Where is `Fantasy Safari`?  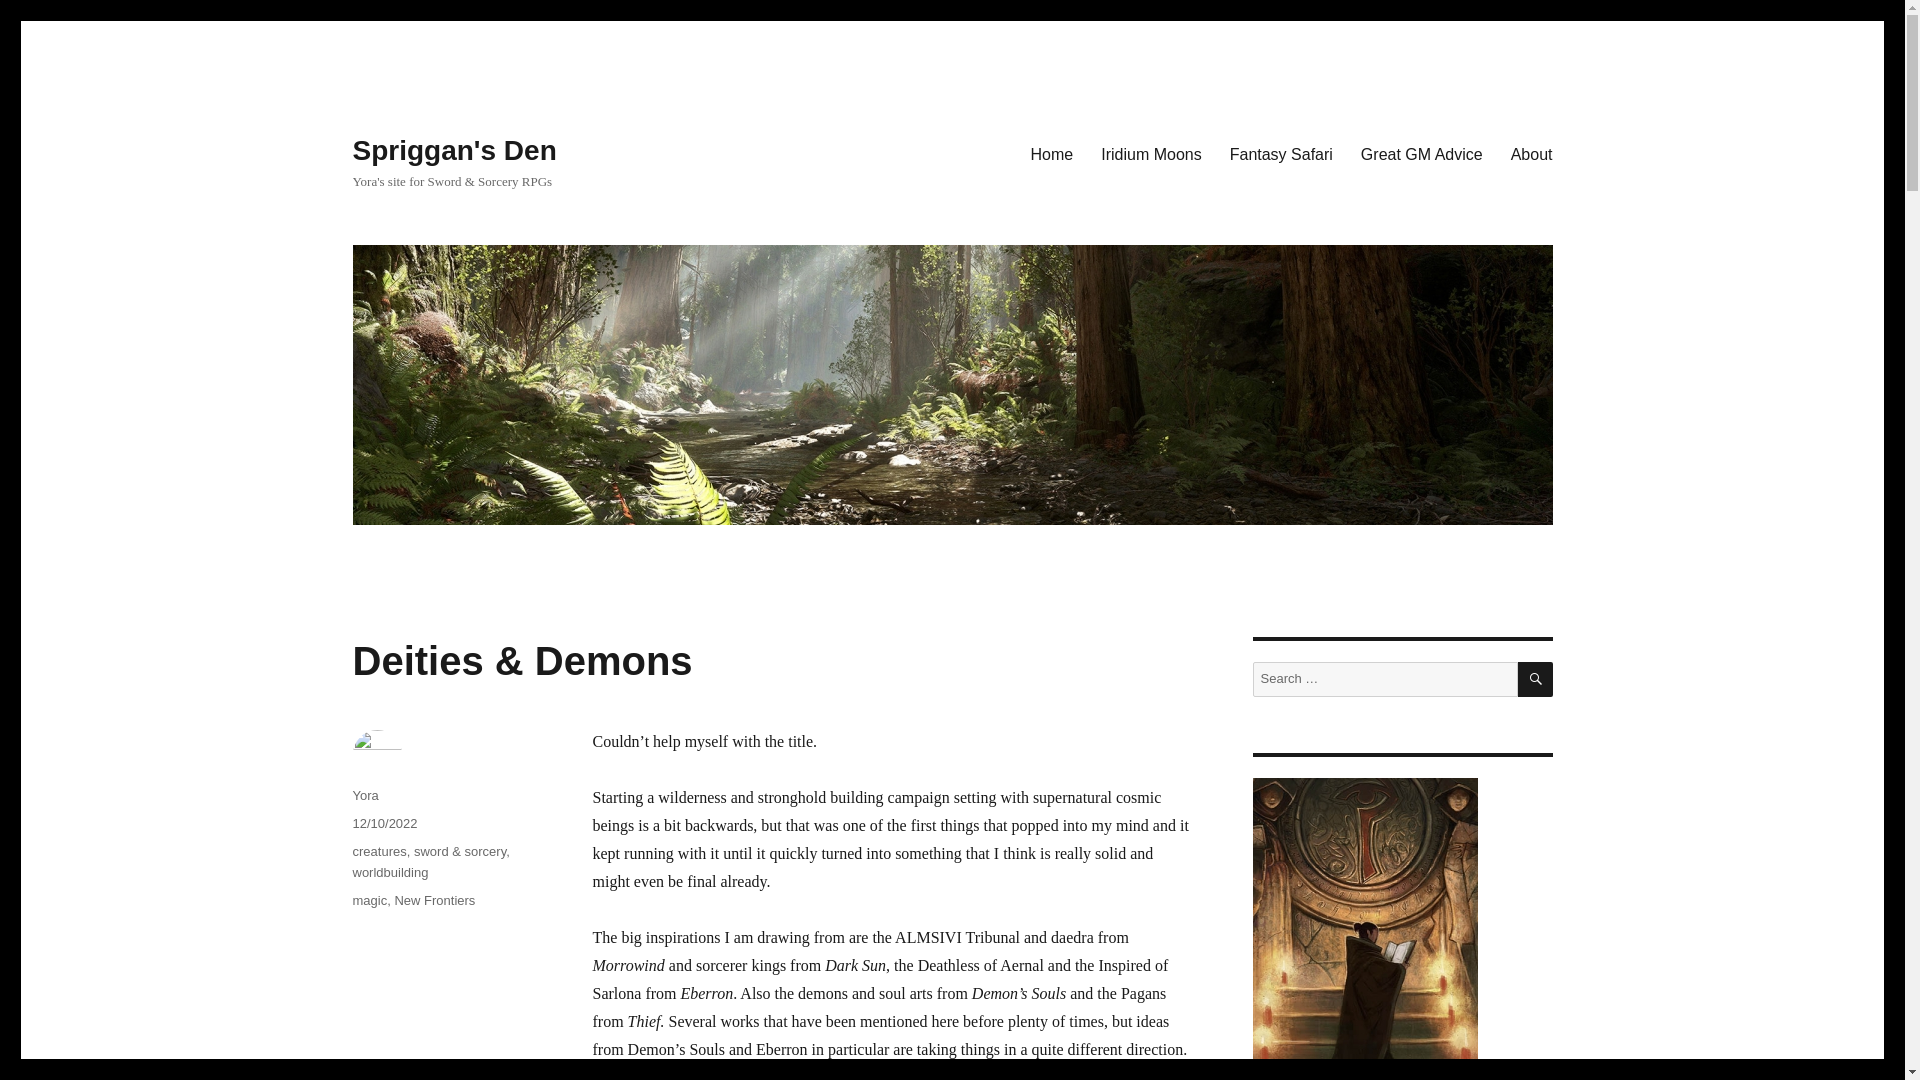 Fantasy Safari is located at coordinates (1281, 153).